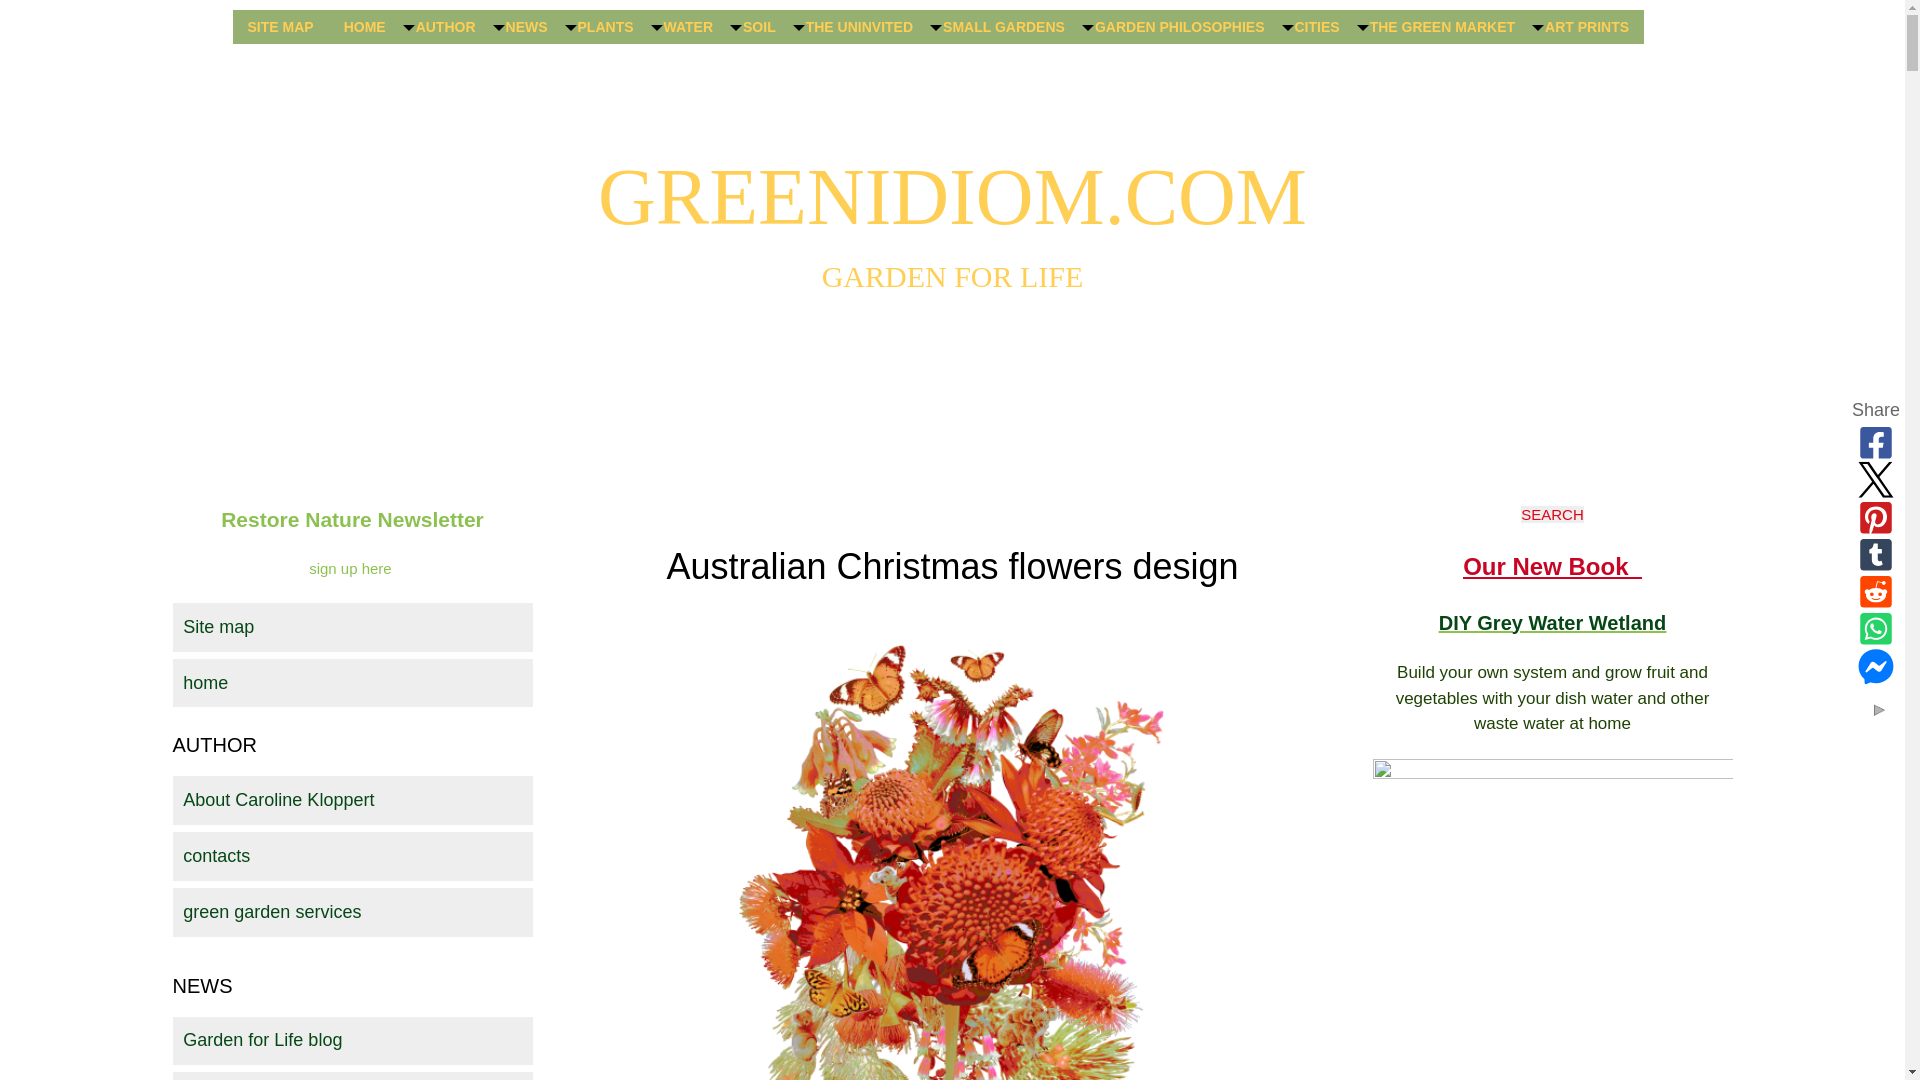  Describe the element at coordinates (364, 26) in the screenshot. I see `HOME` at that location.